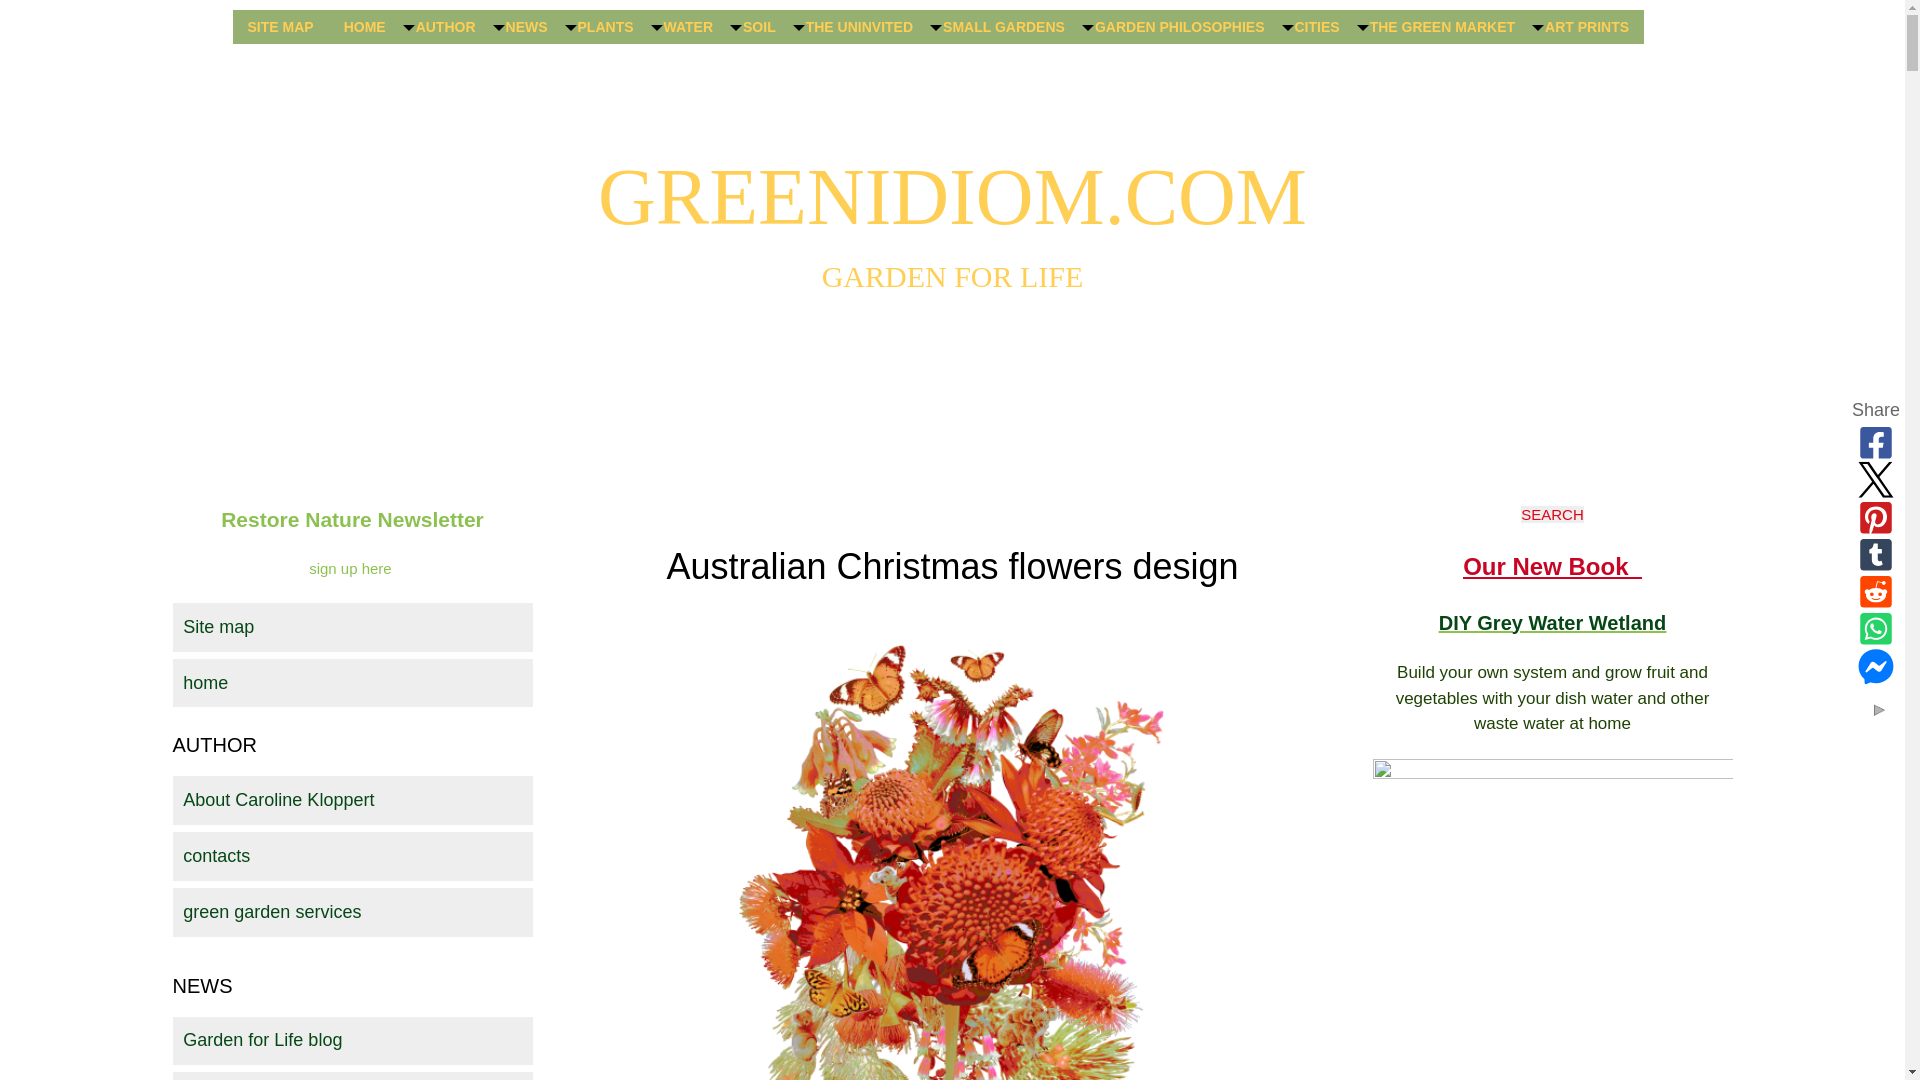  Describe the element at coordinates (364, 26) in the screenshot. I see `HOME` at that location.